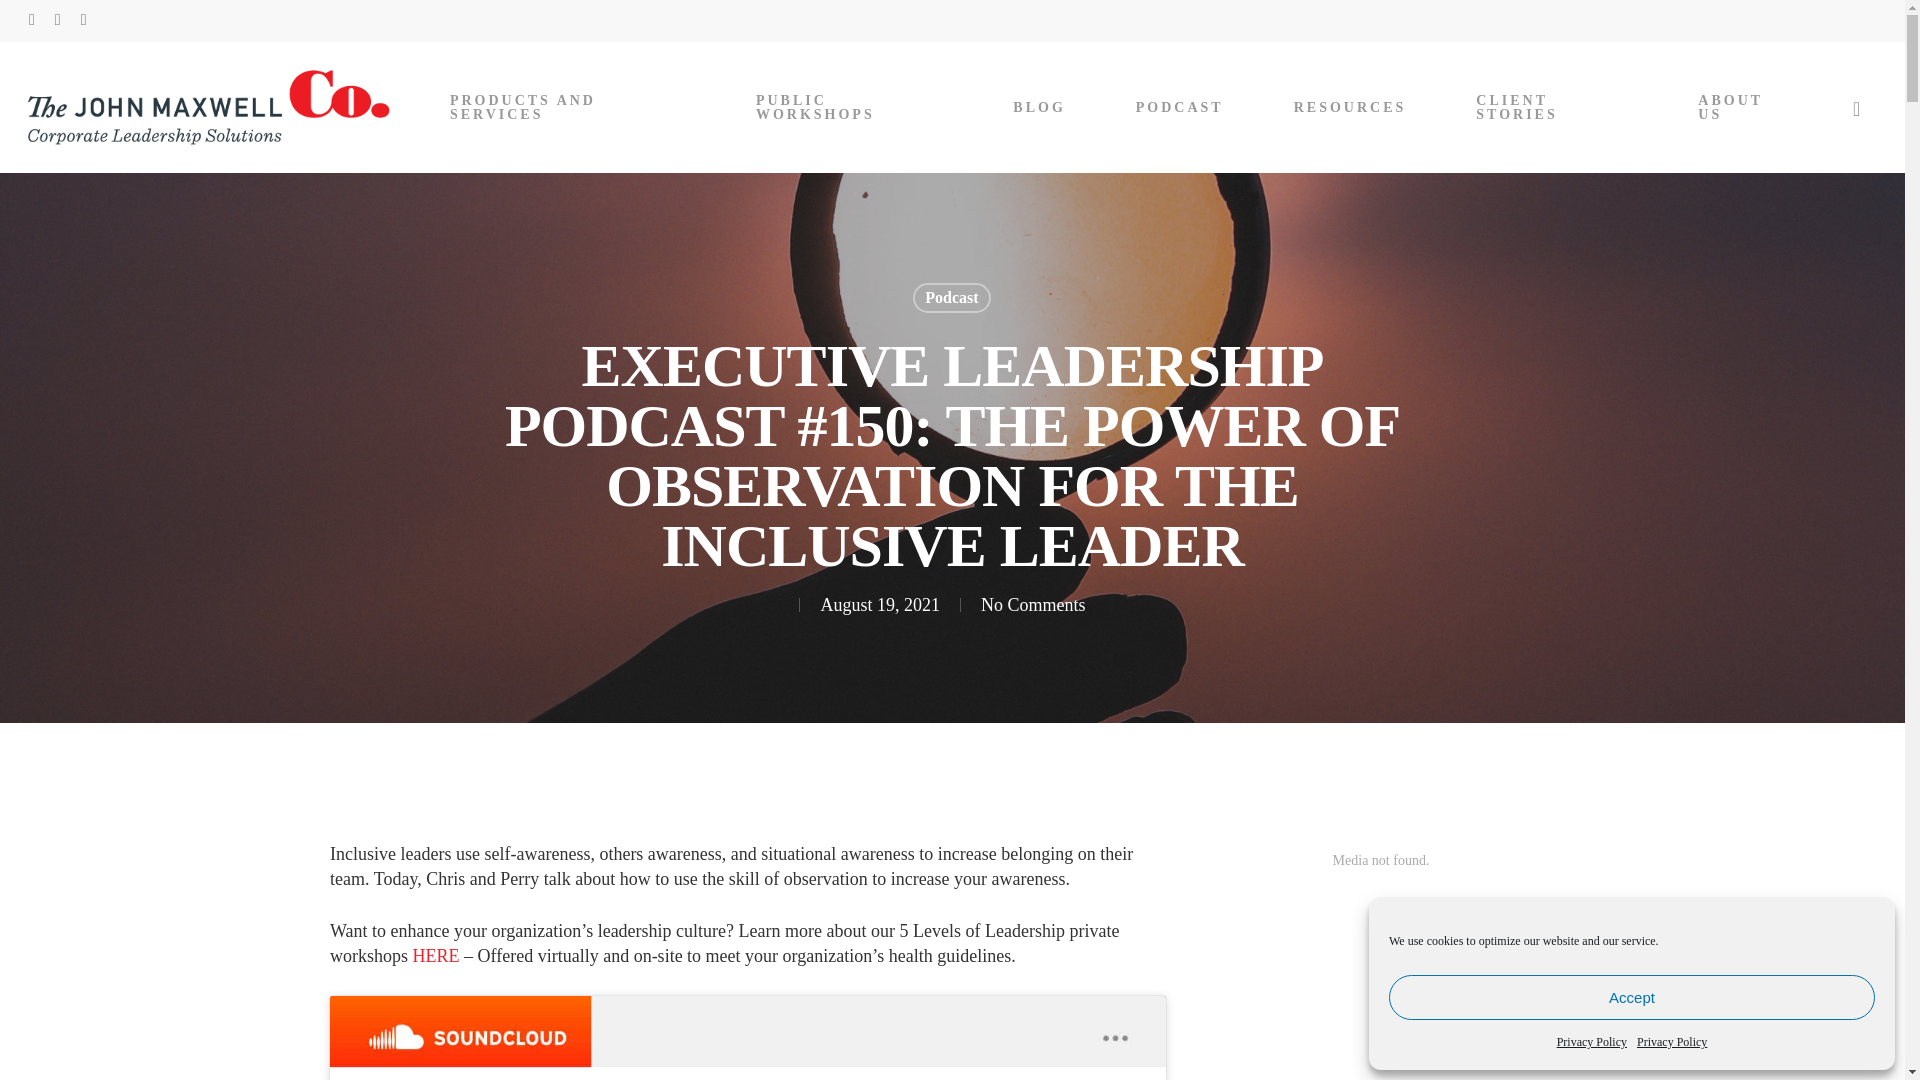 Image resolution: width=1920 pixels, height=1080 pixels. Describe the element at coordinates (1552, 108) in the screenshot. I see `CLIENT STORIES` at that location.